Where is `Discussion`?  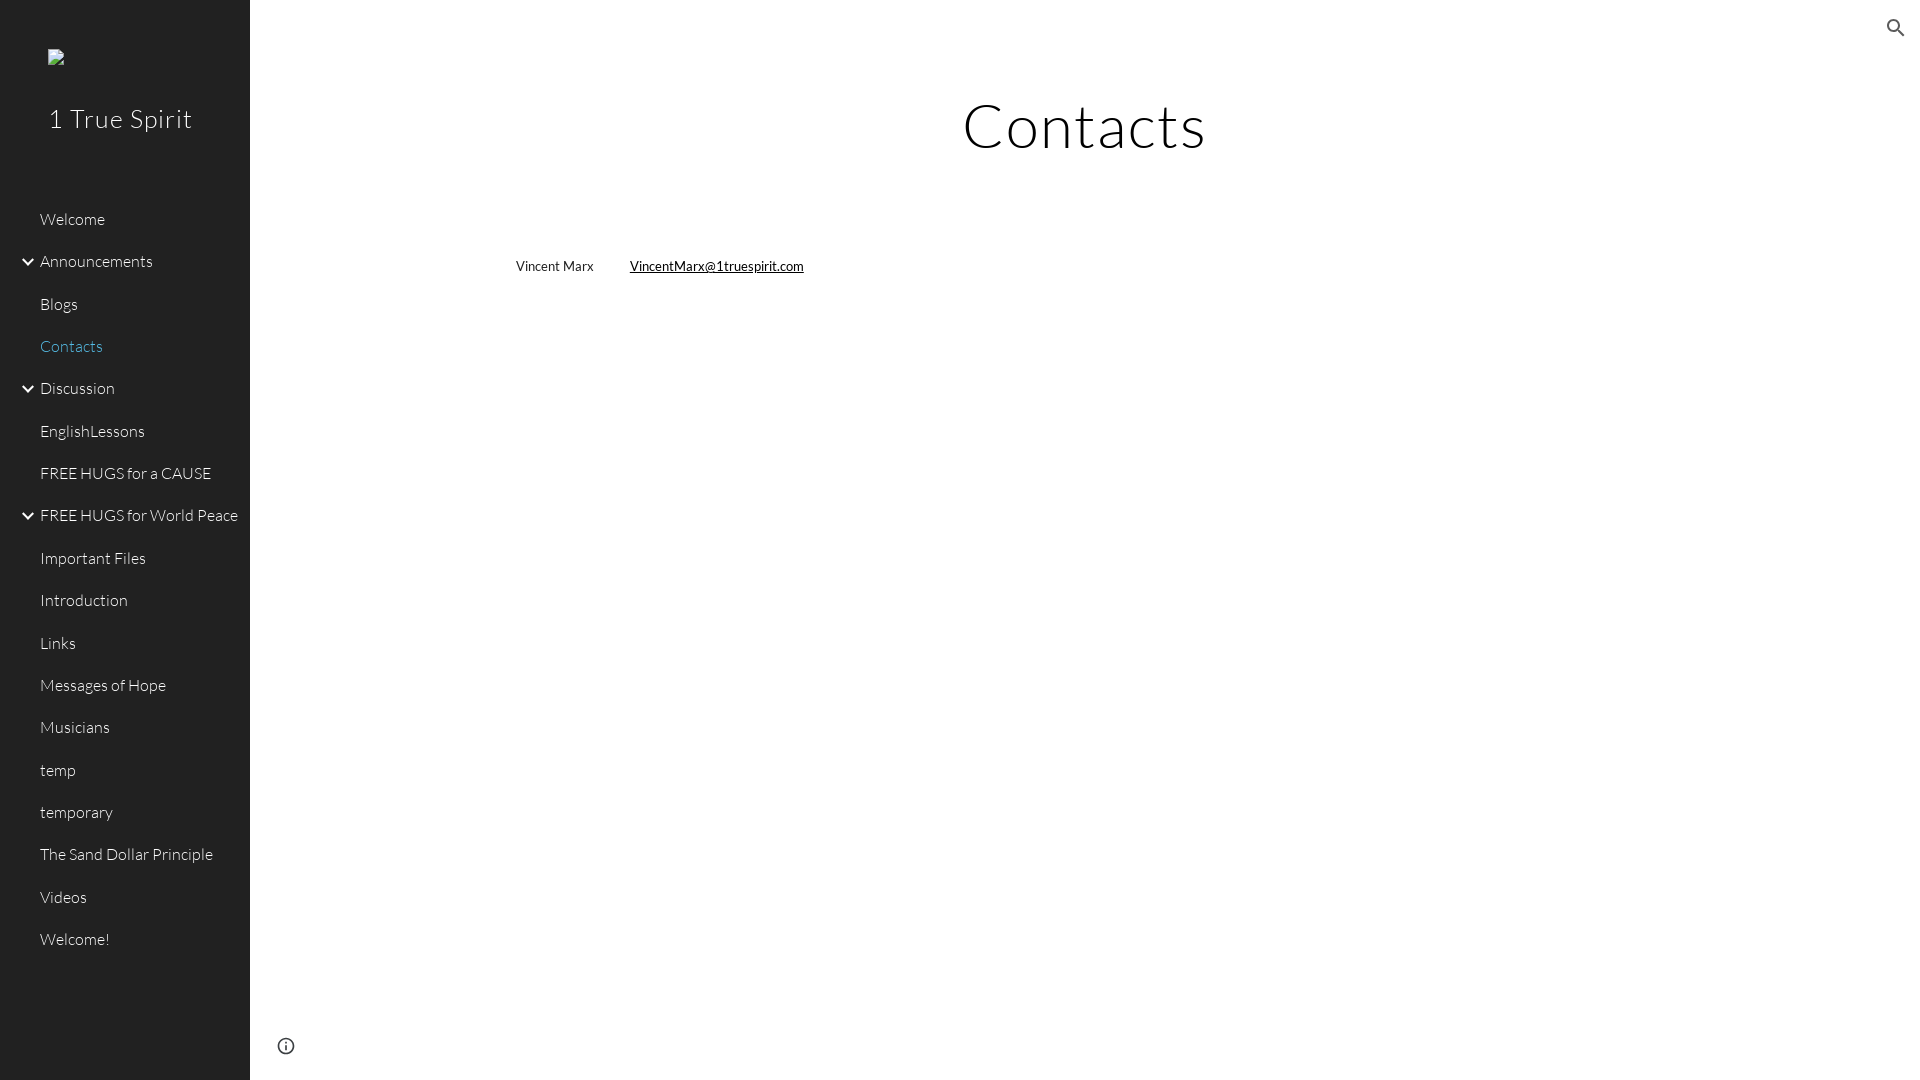 Discussion is located at coordinates (137, 389).